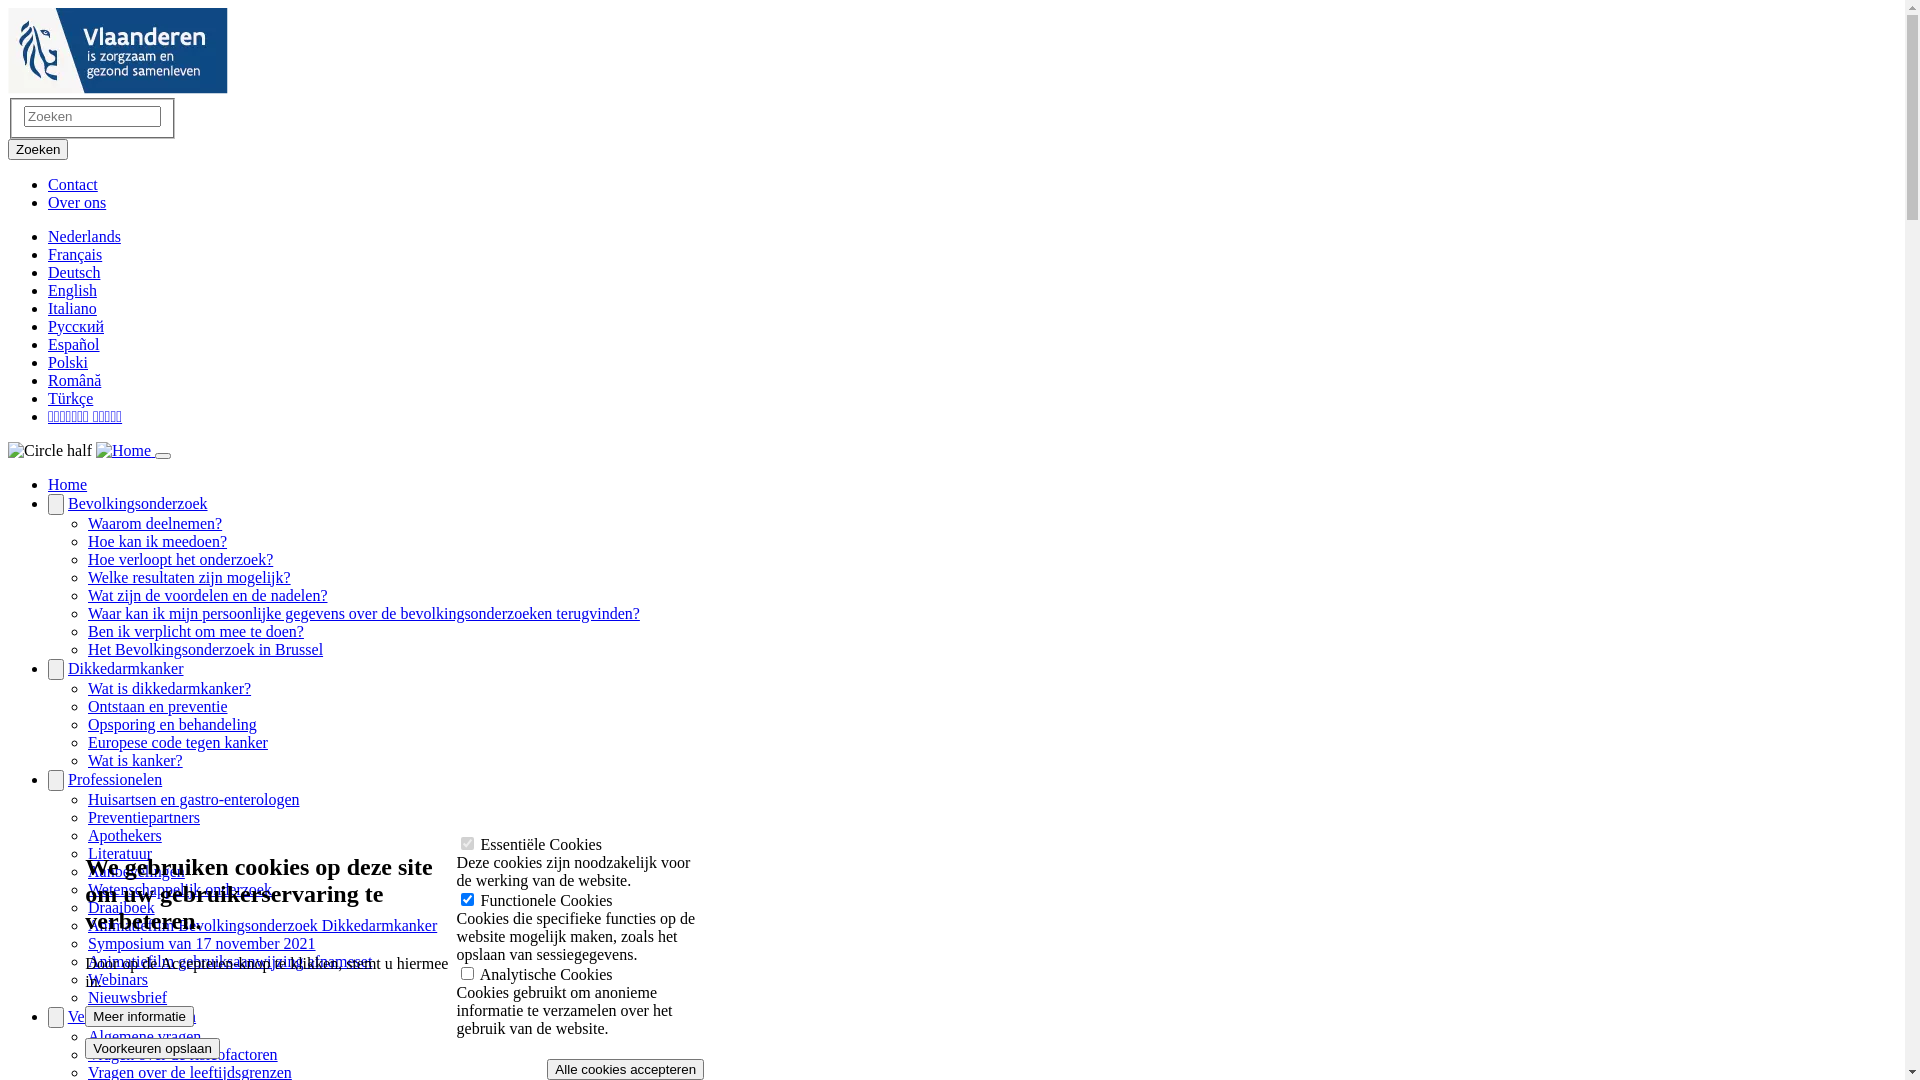 Image resolution: width=1920 pixels, height=1080 pixels. Describe the element at coordinates (125, 836) in the screenshot. I see `Apothekers` at that location.